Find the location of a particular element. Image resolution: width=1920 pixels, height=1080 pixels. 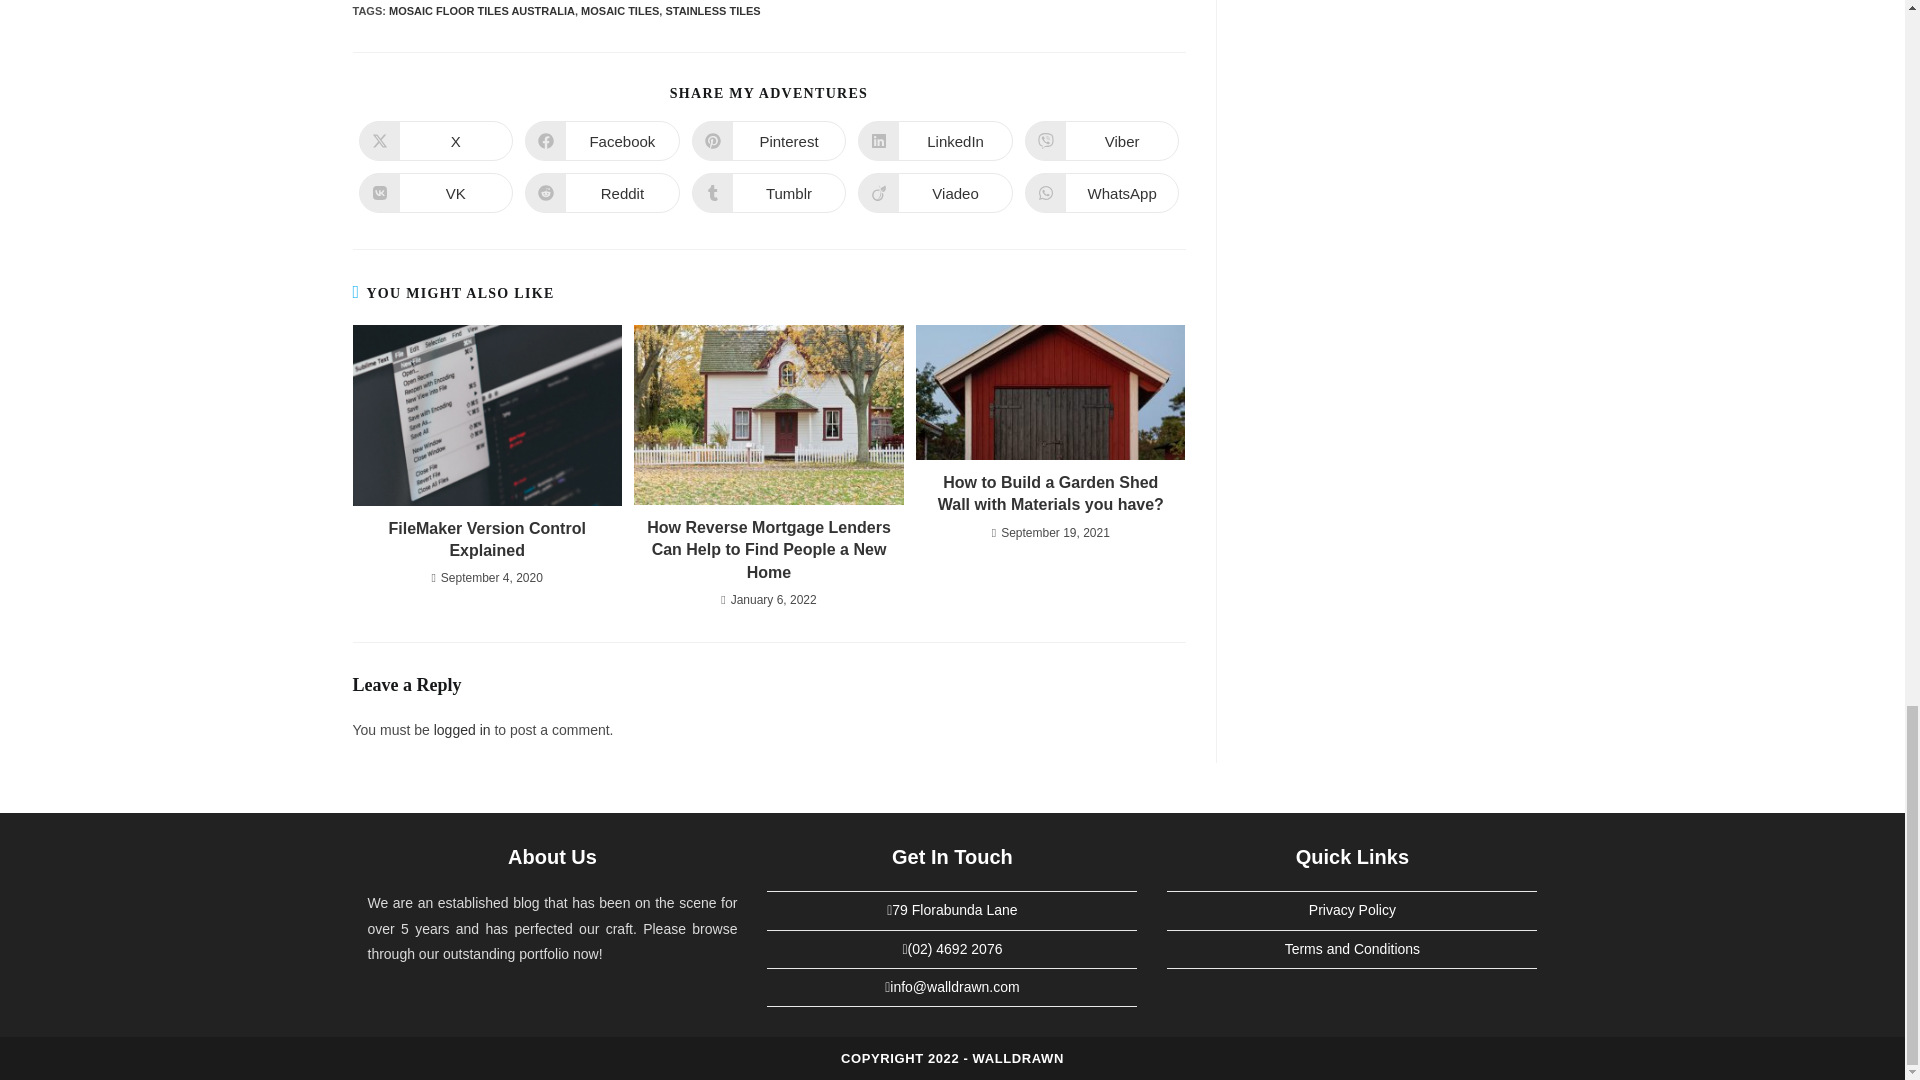

STAINLESS TILES is located at coordinates (712, 11).